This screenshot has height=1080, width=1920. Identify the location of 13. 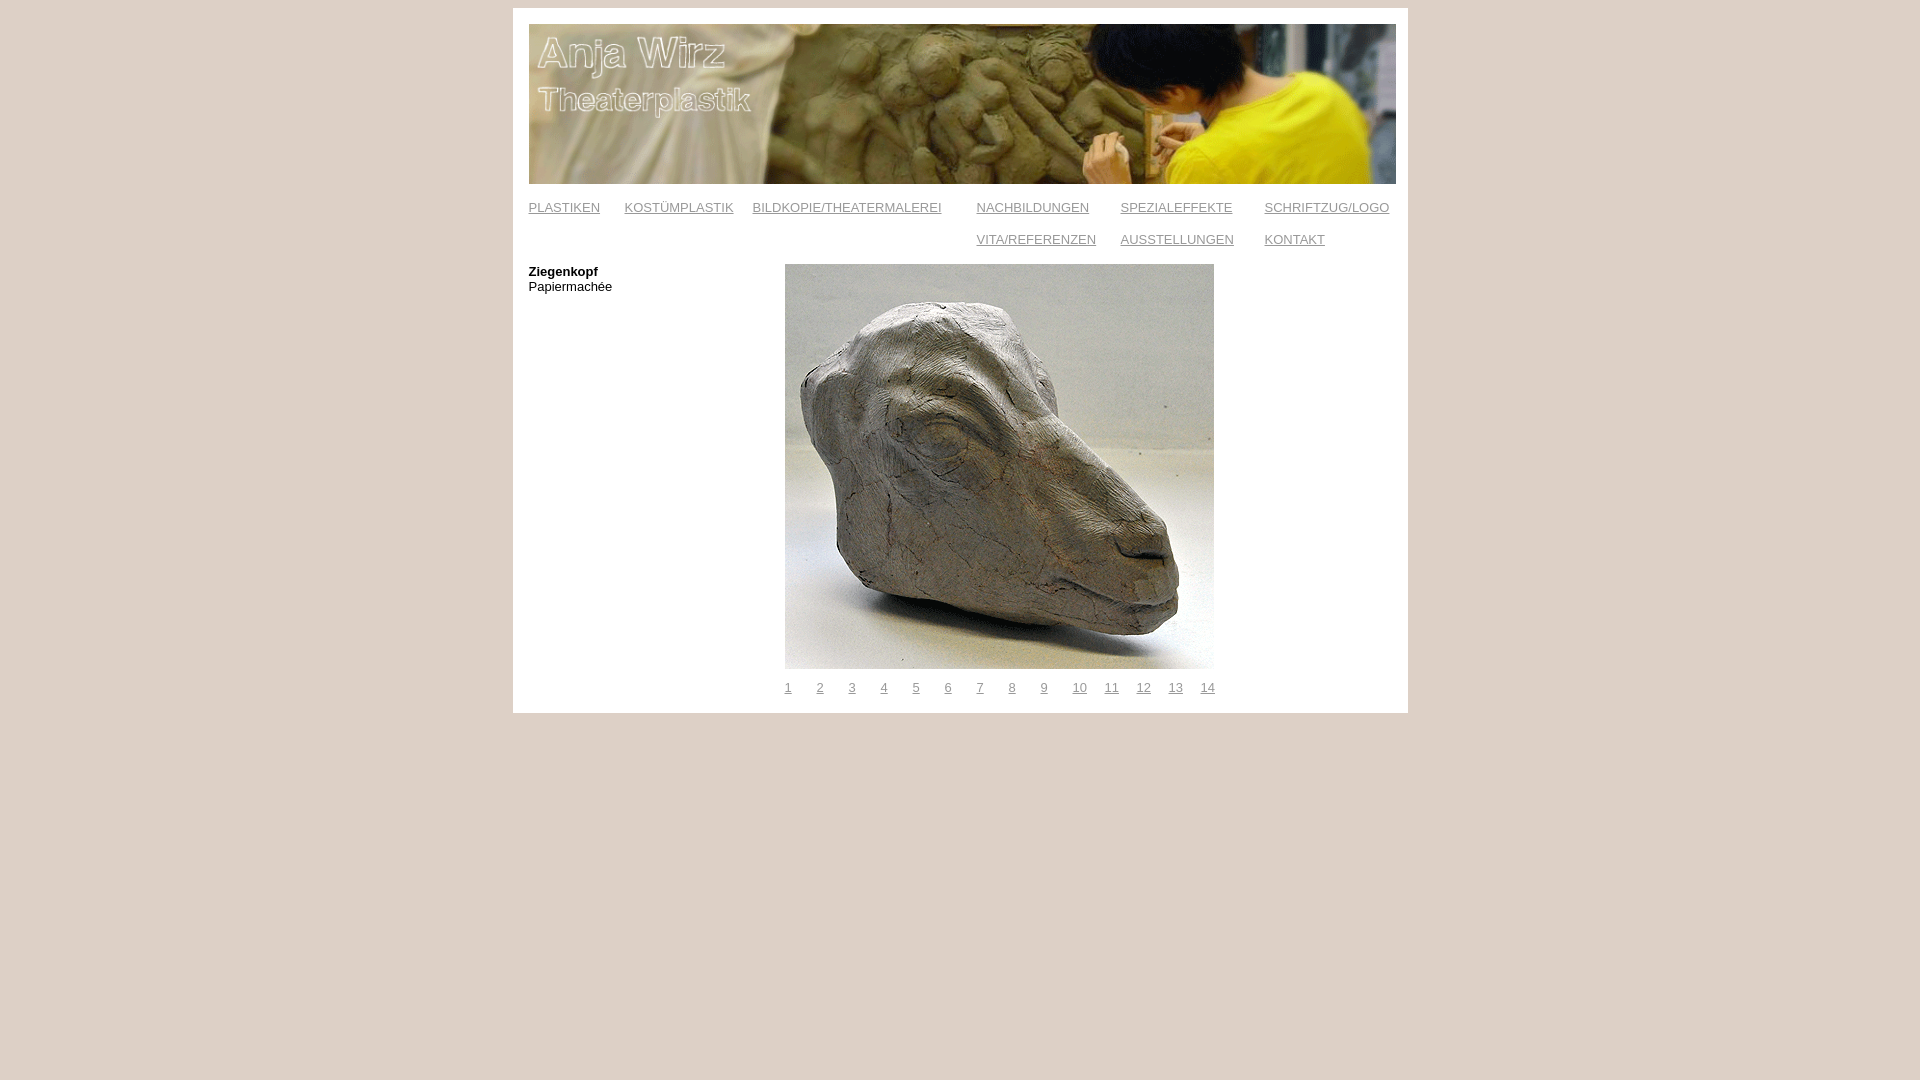
(1175, 688).